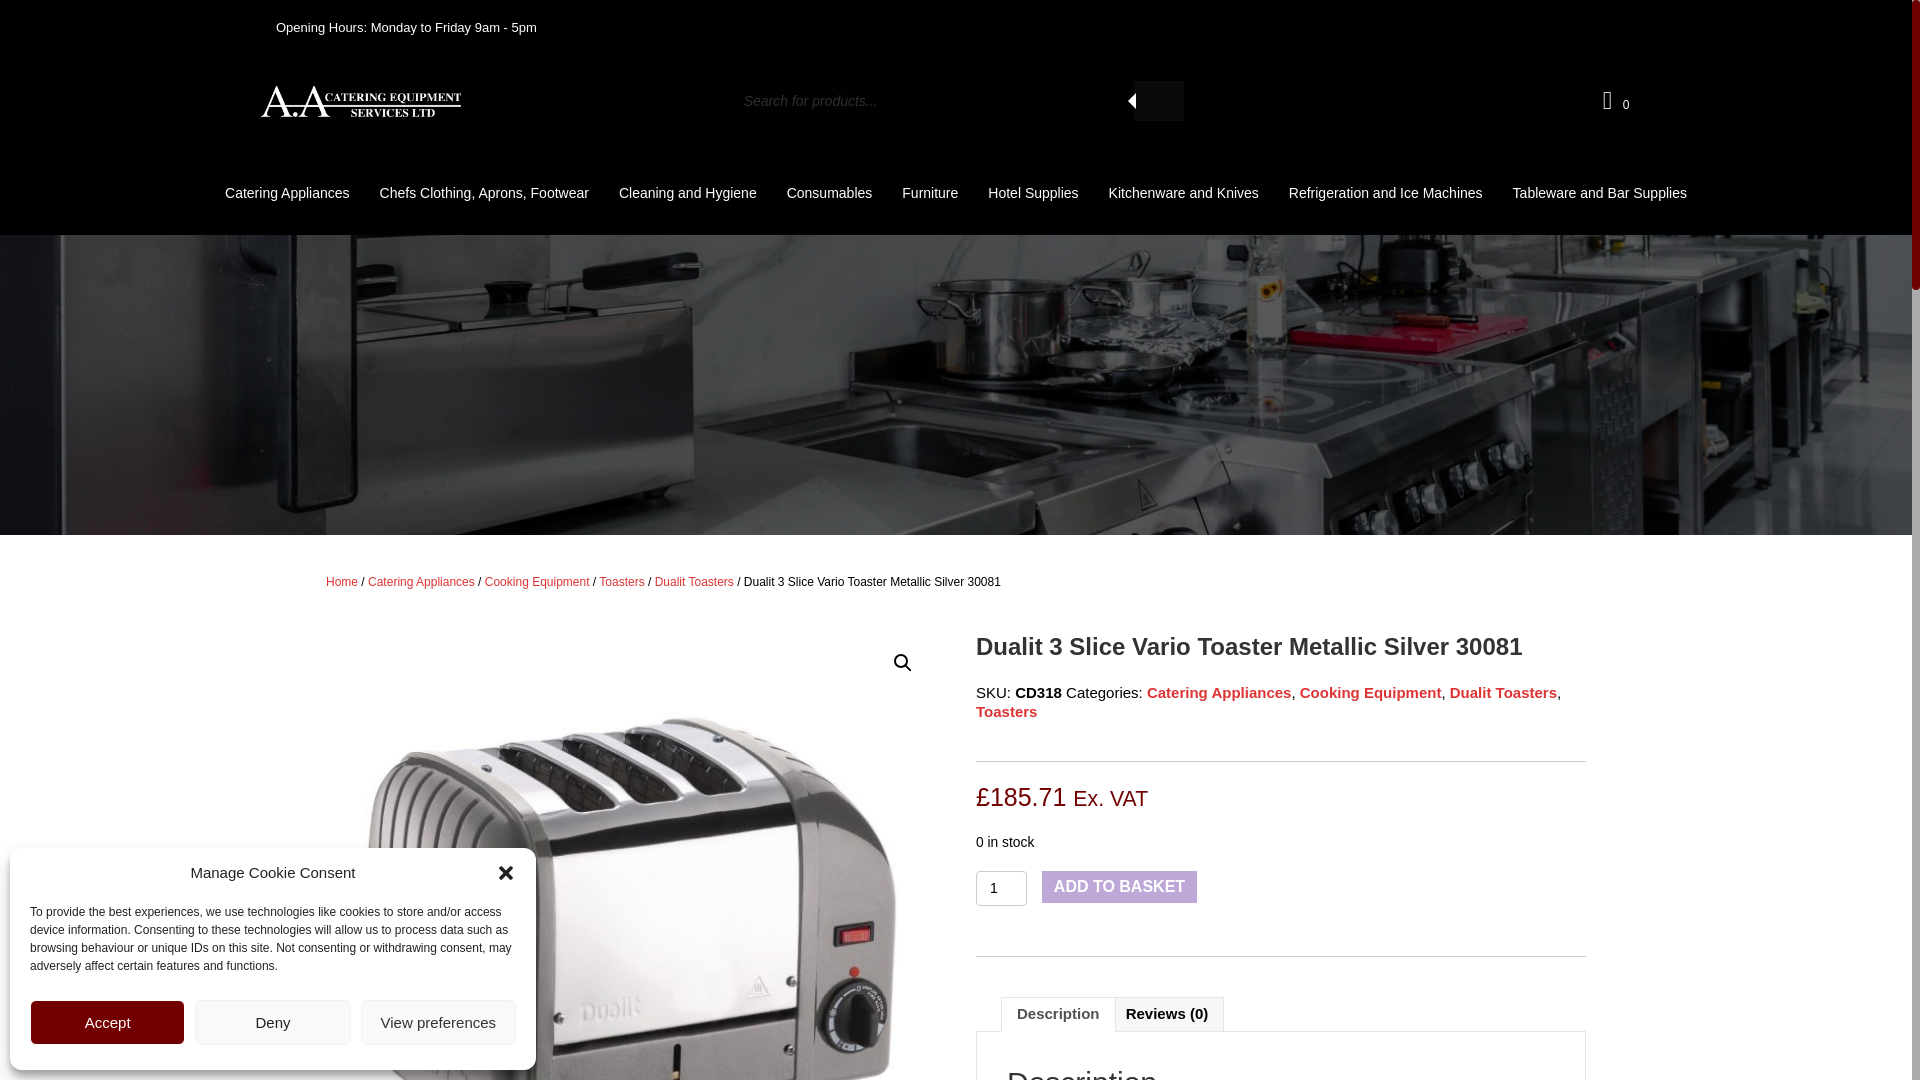 This screenshot has width=1920, height=1080. Describe the element at coordinates (930, 192) in the screenshot. I see `Furniture` at that location.